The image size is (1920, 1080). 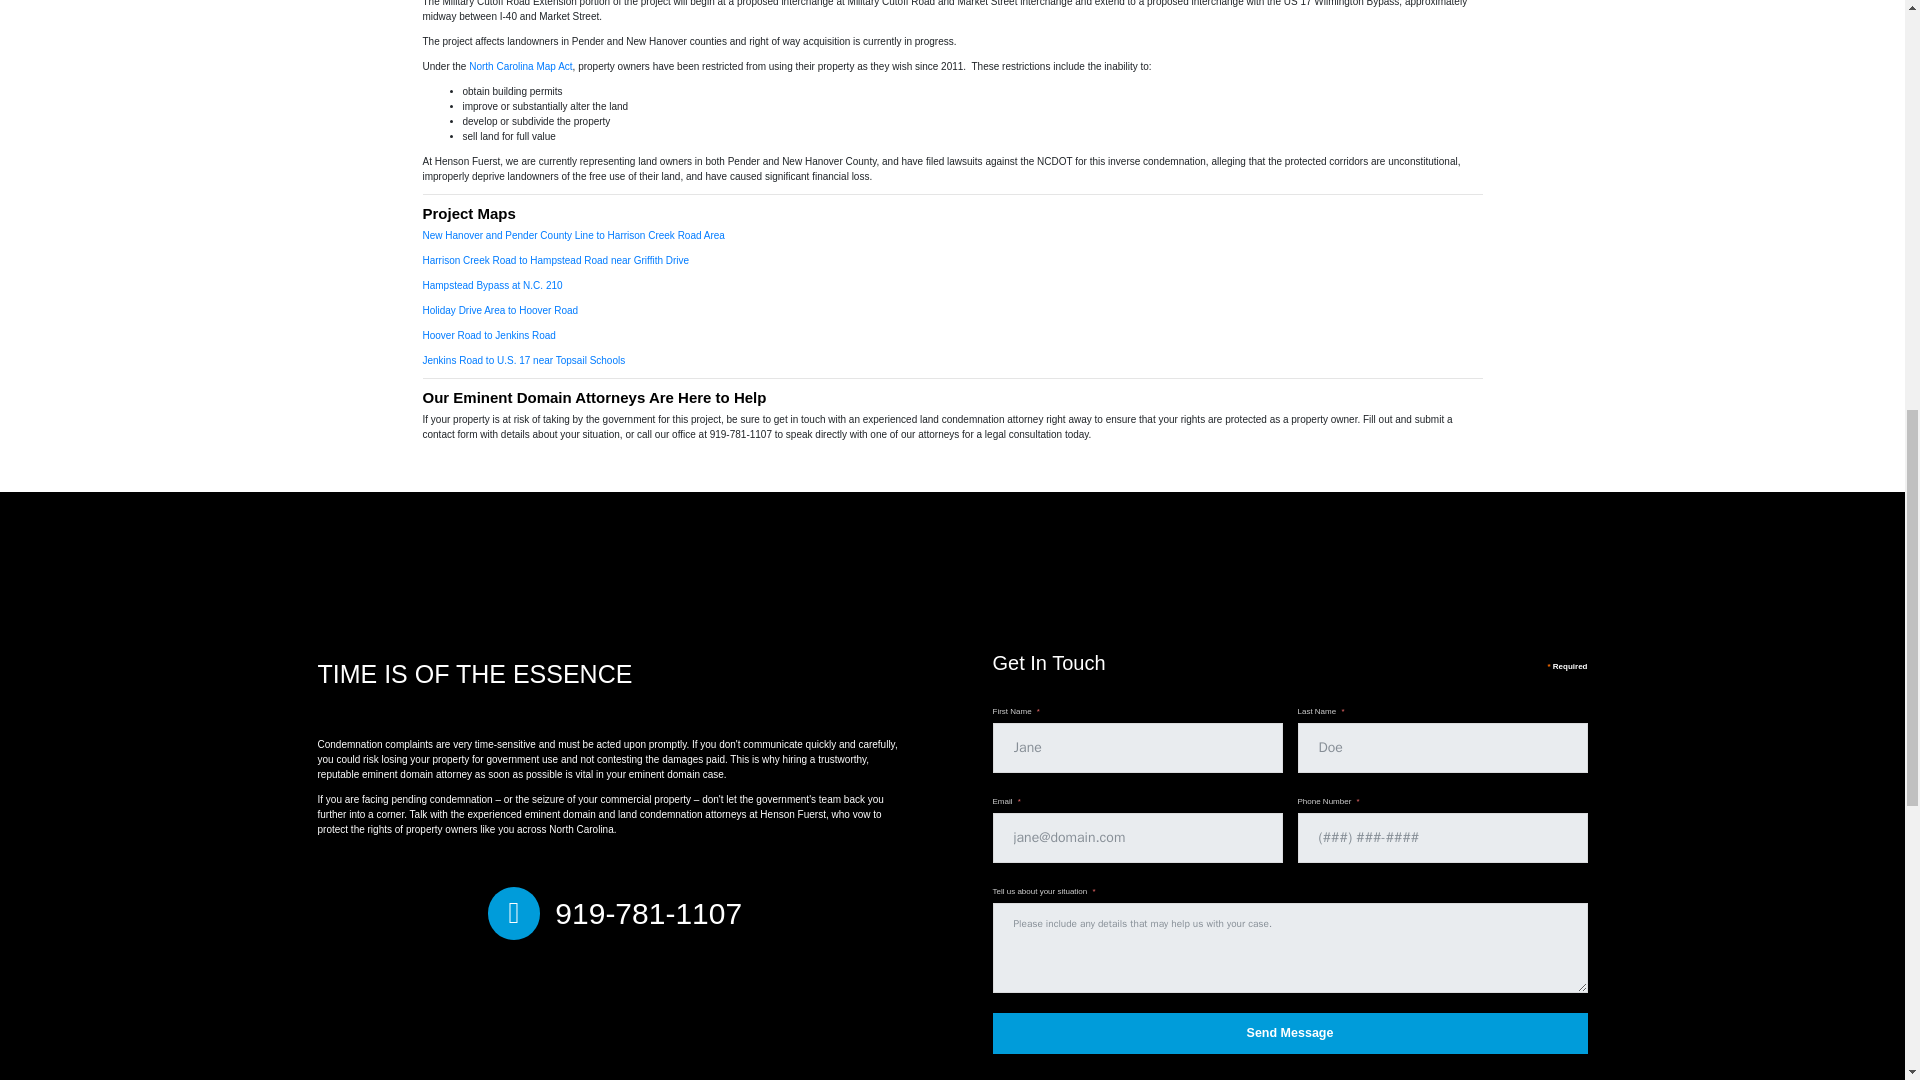 What do you see at coordinates (524, 360) in the screenshot?
I see `Jenkins Road to U.S. 17 near Topsail Schools` at bounding box center [524, 360].